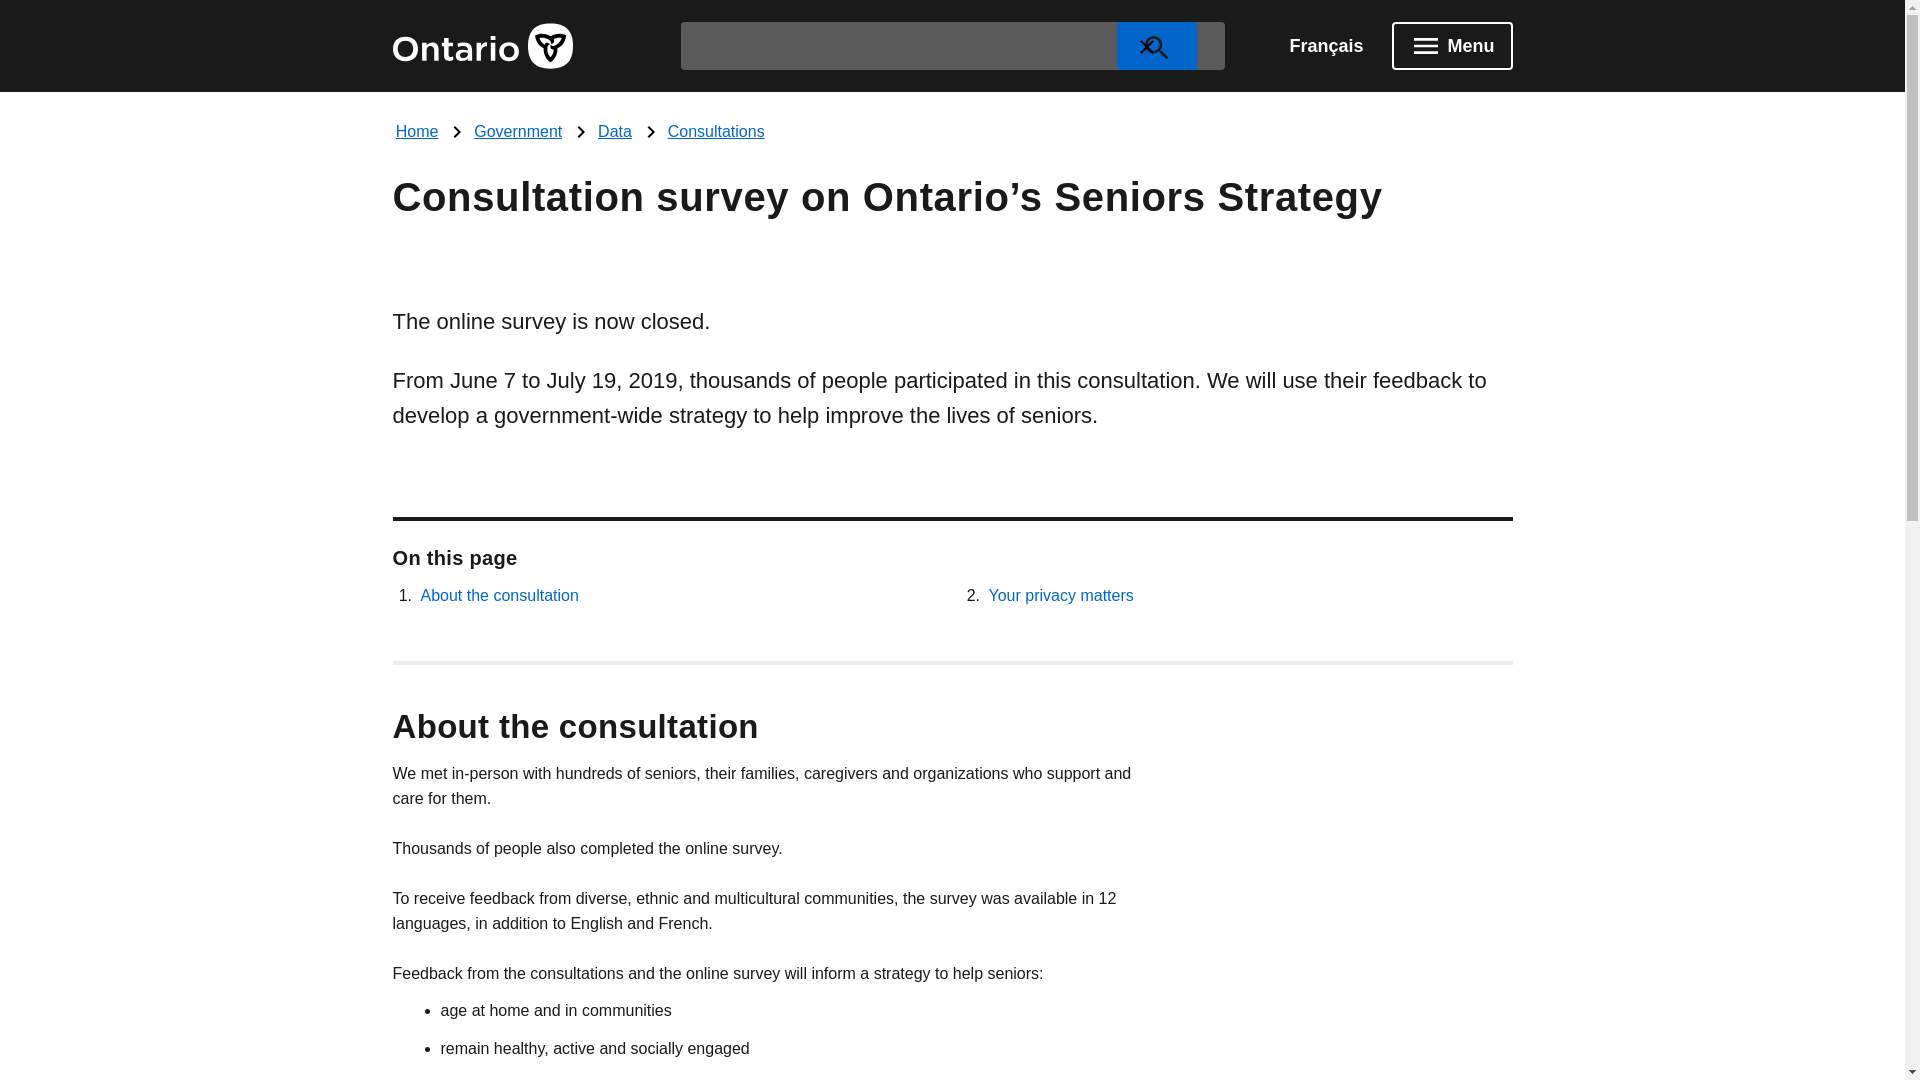 The height and width of the screenshot is (1080, 1920). What do you see at coordinates (614, 132) in the screenshot?
I see `Data` at bounding box center [614, 132].